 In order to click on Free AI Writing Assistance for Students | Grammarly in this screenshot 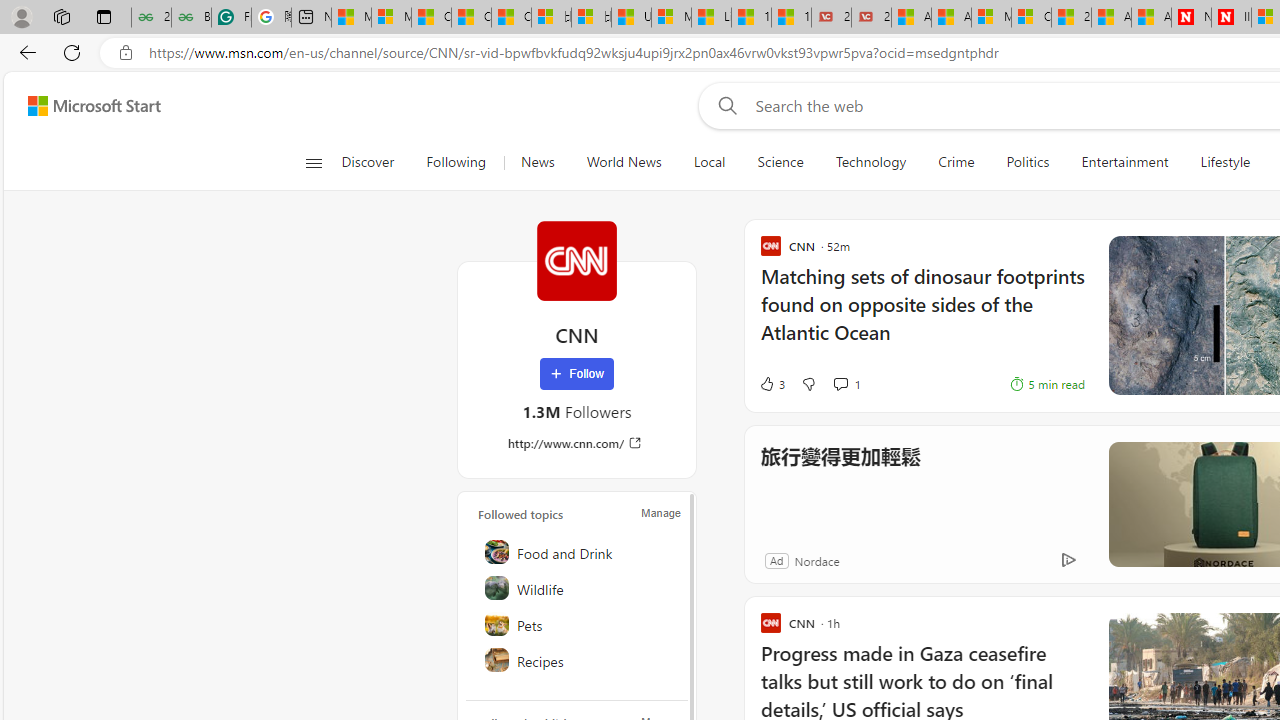, I will do `click(231, 18)`.